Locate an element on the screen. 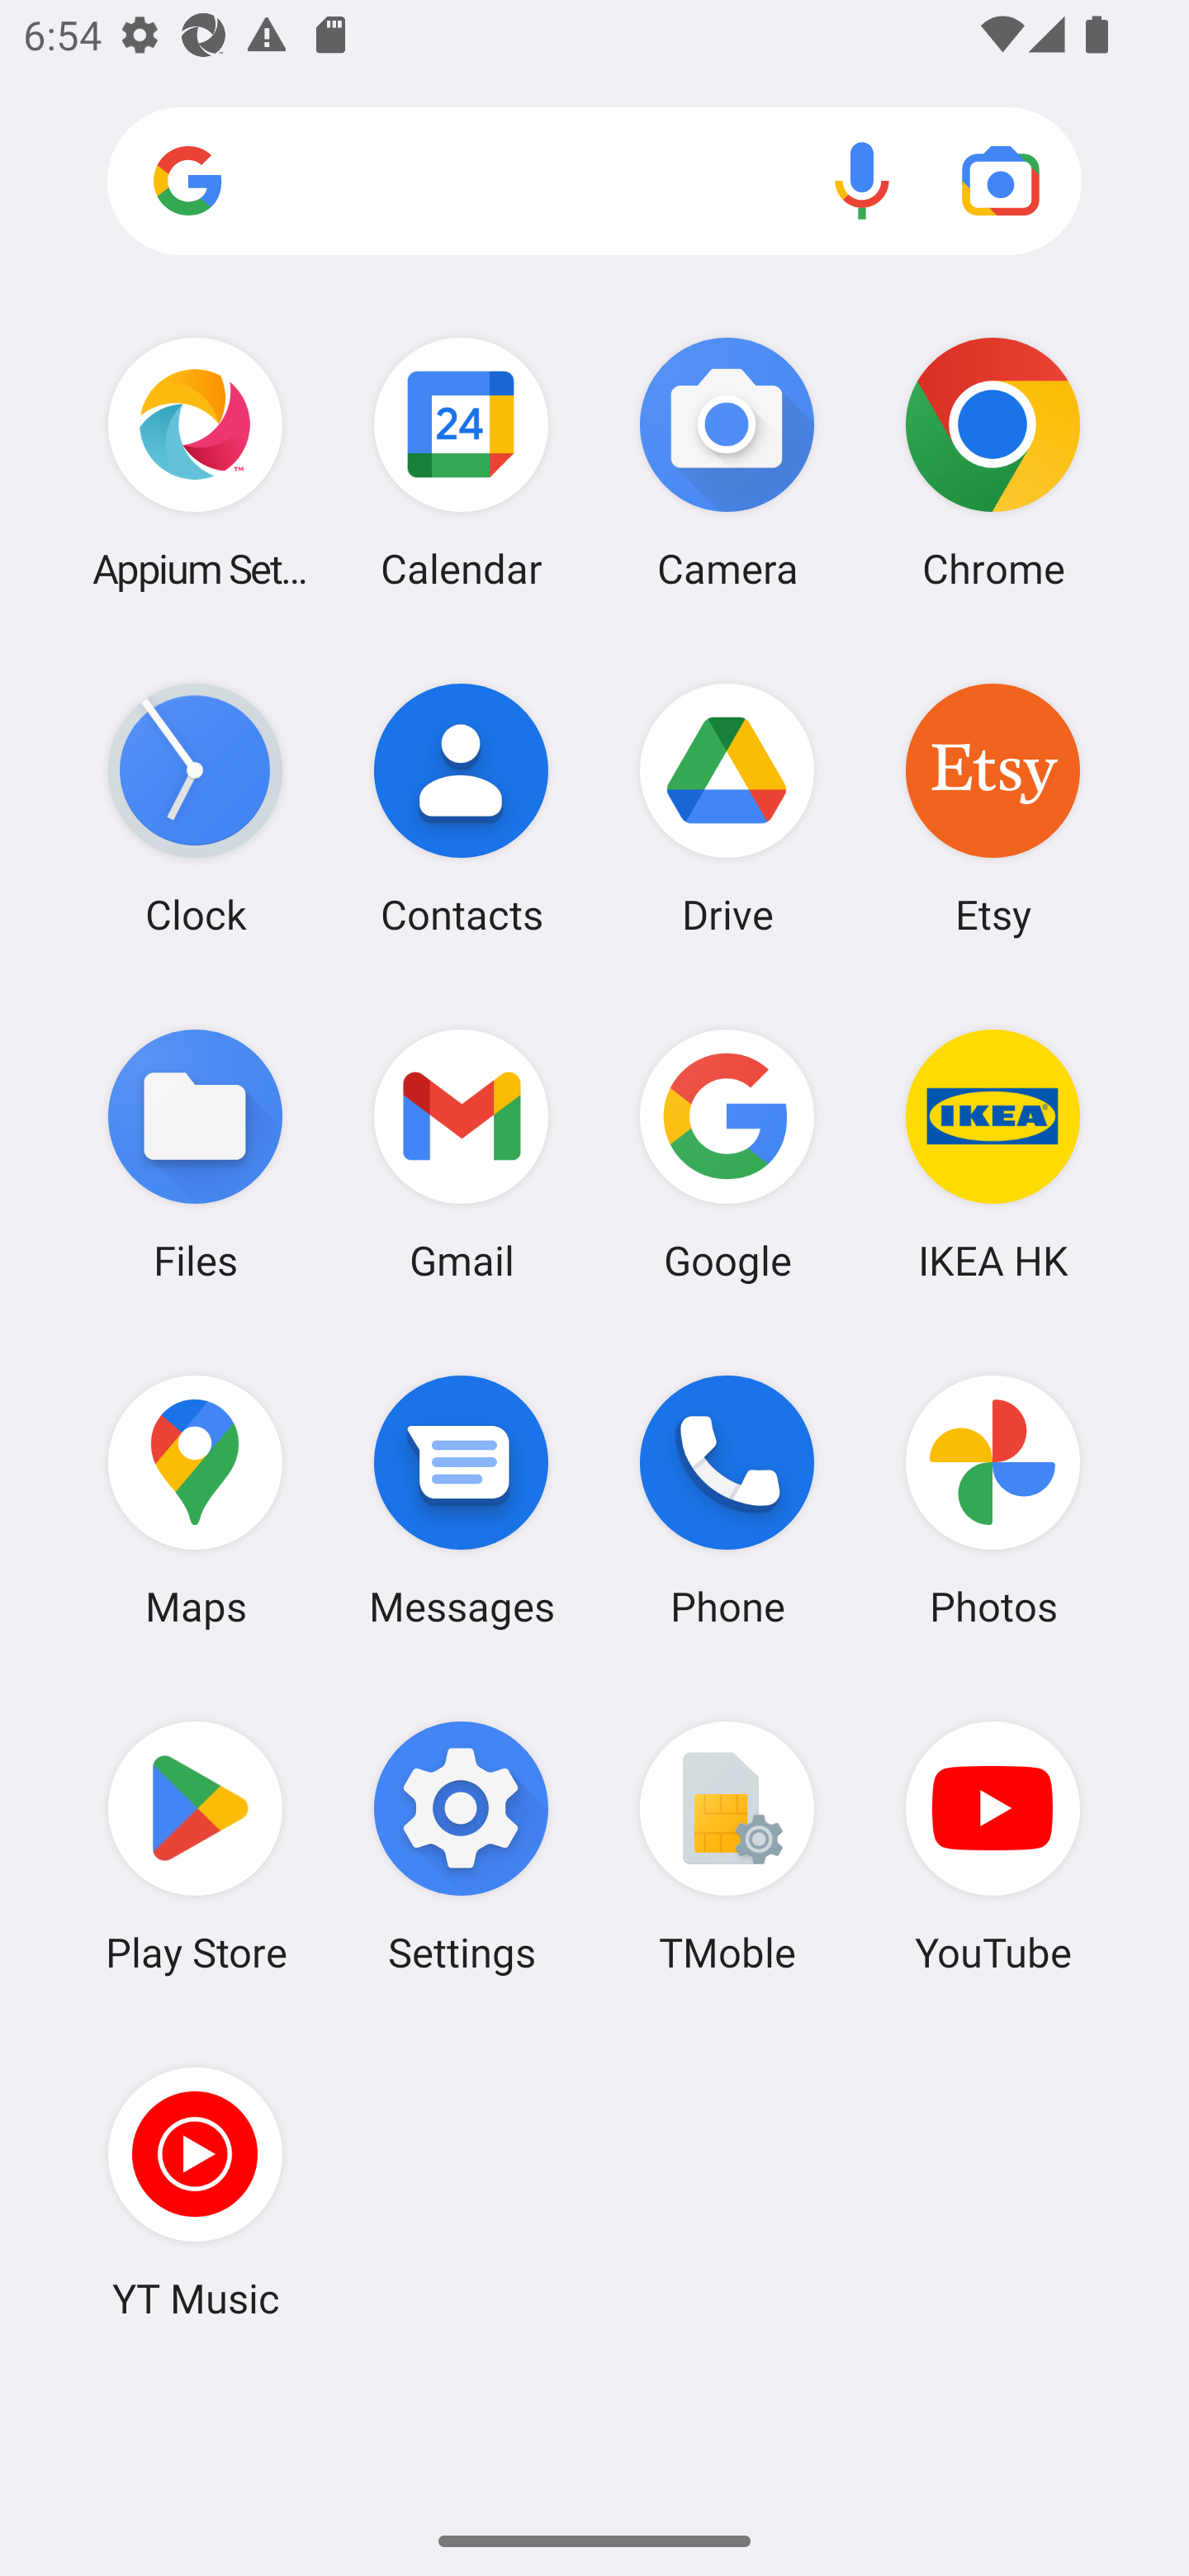 This screenshot has width=1189, height=2576. TMoble is located at coordinates (727, 1847).